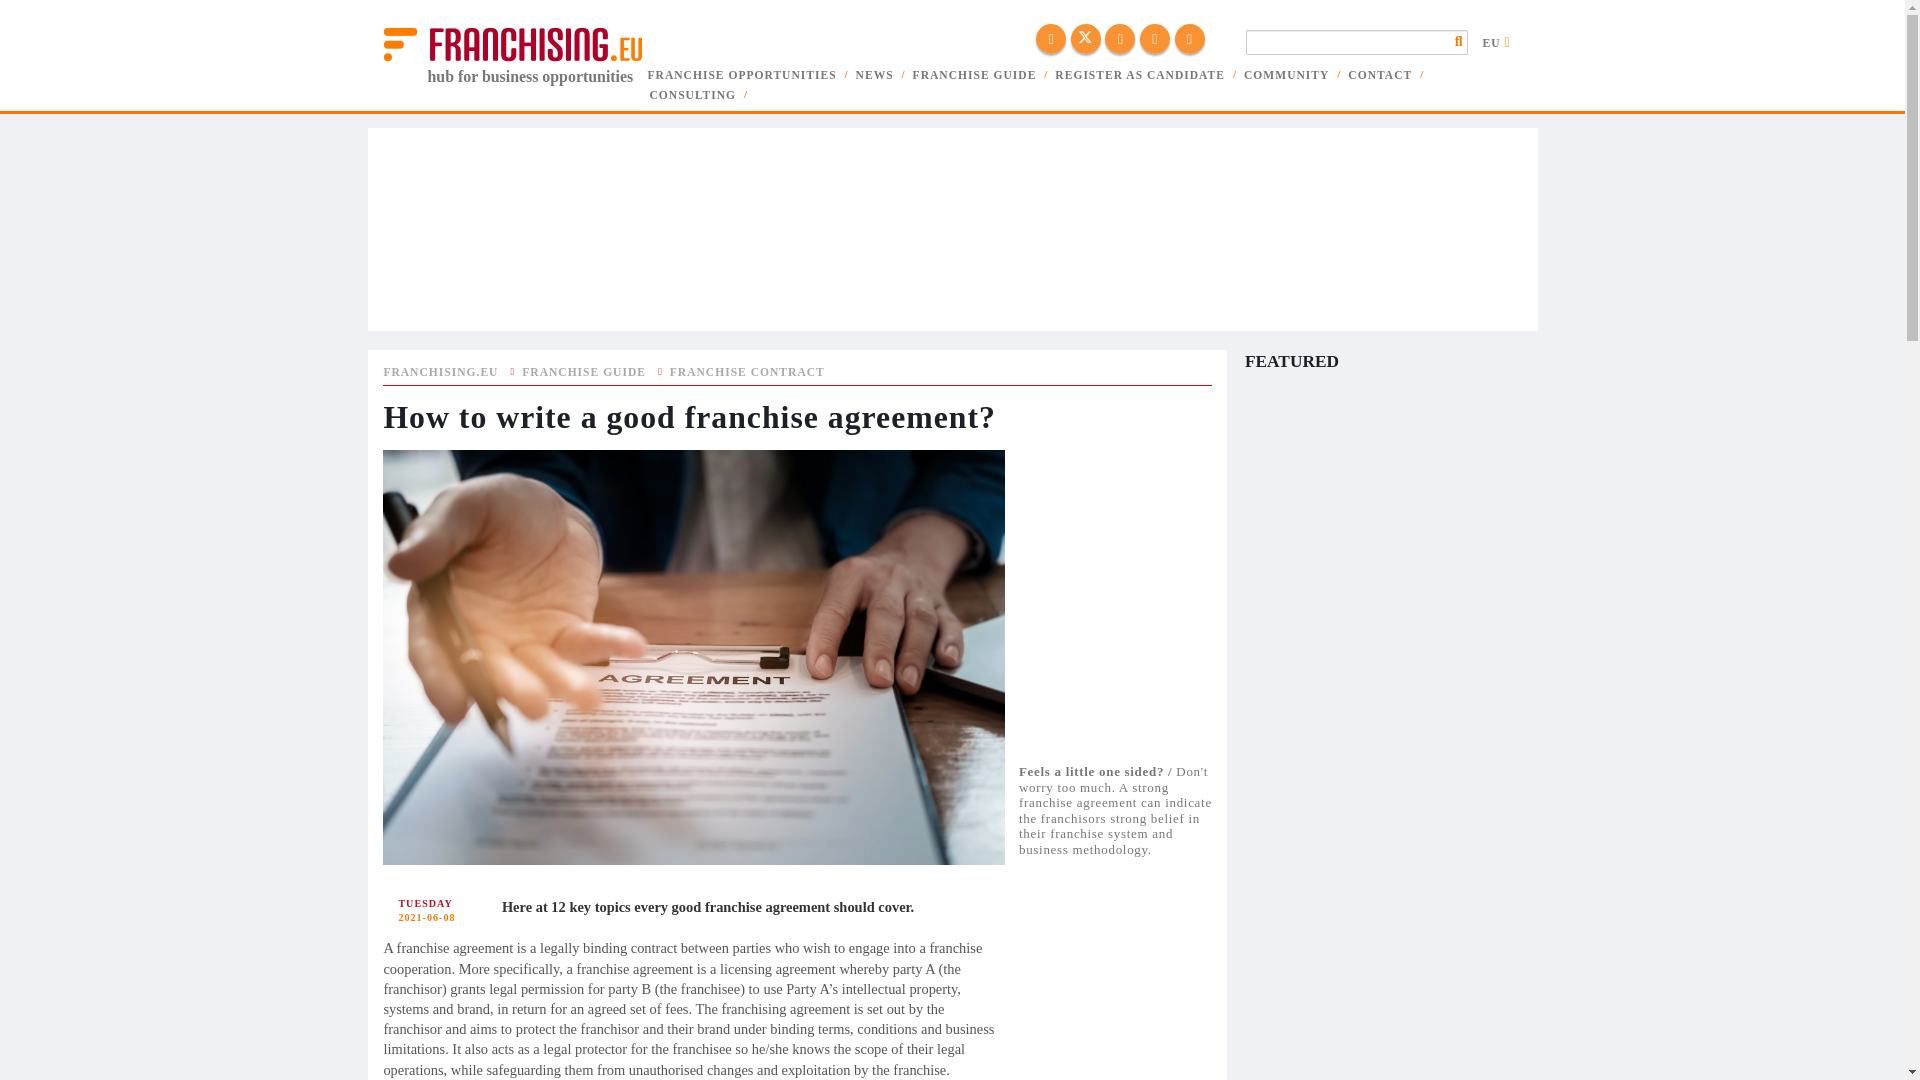 This screenshot has height=1080, width=1920. Describe the element at coordinates (1154, 38) in the screenshot. I see `instagram` at that location.